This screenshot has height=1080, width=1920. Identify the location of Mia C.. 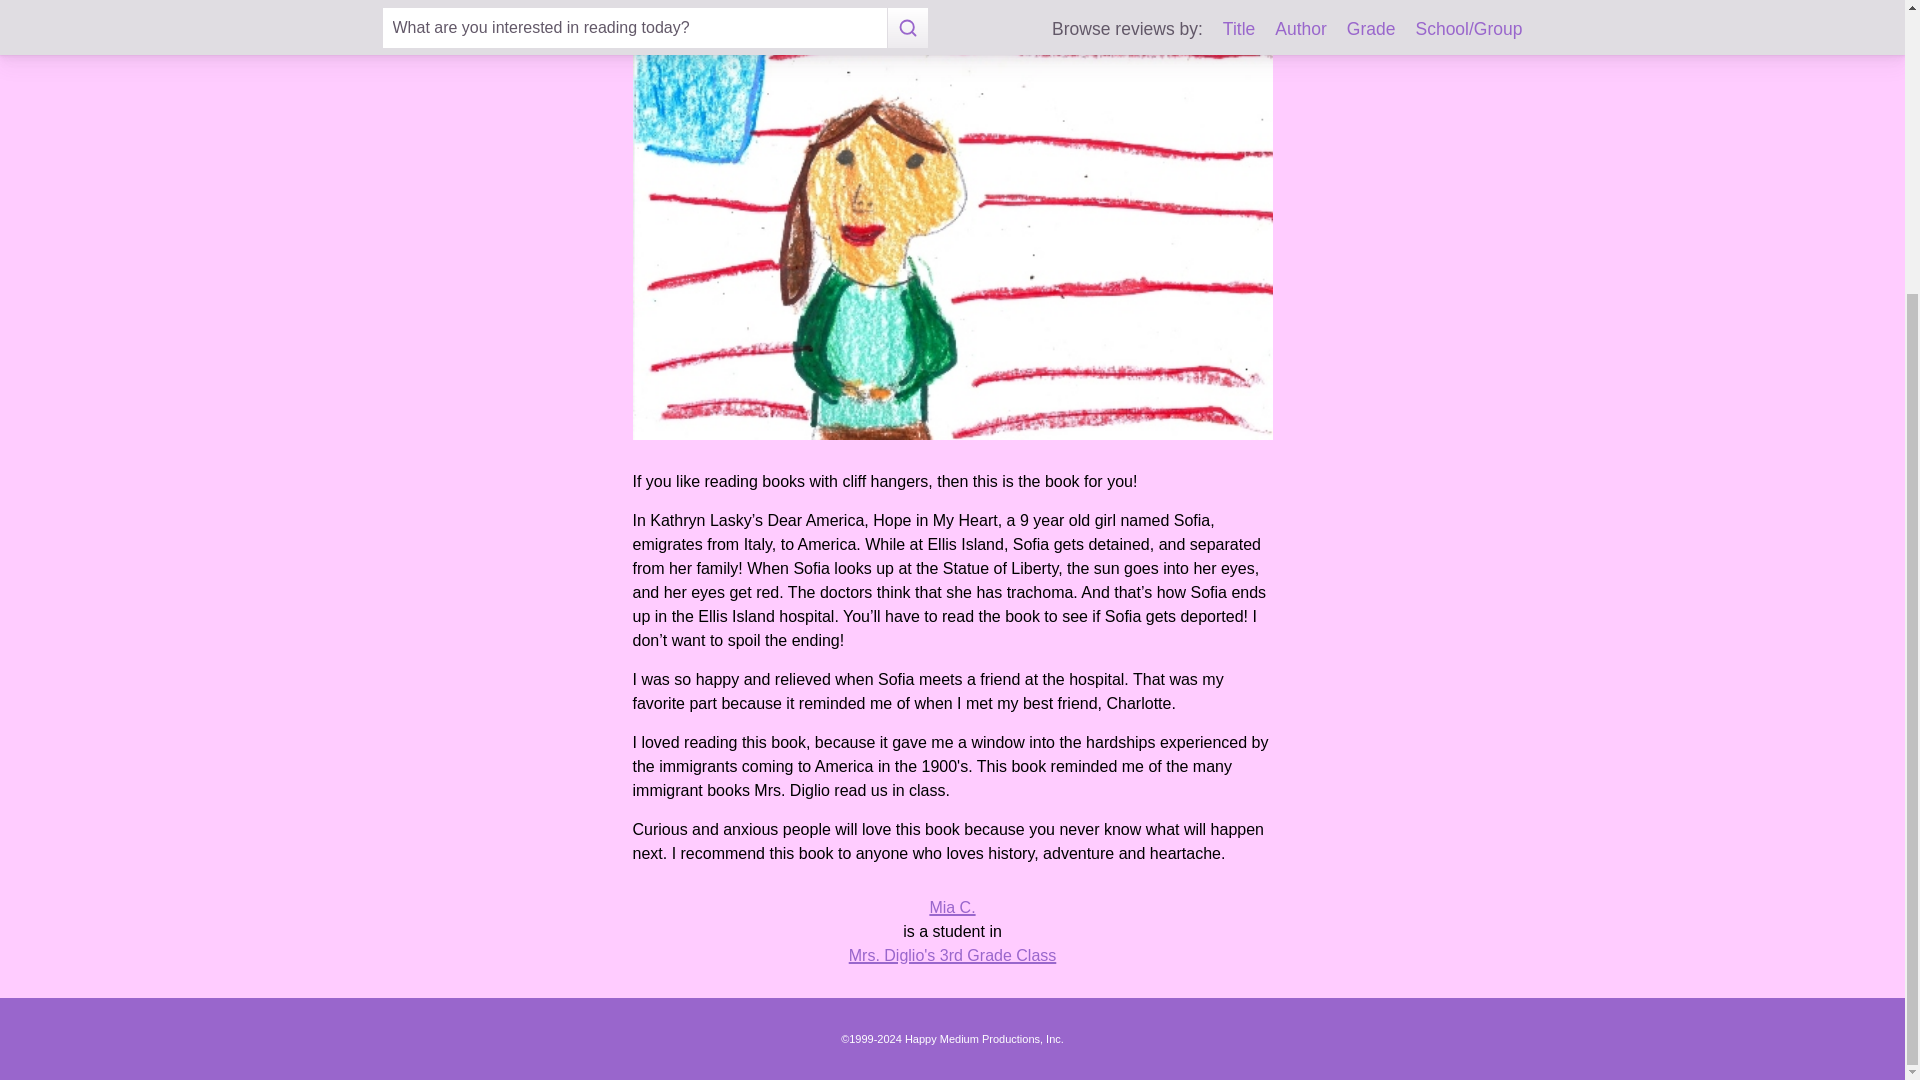
(952, 906).